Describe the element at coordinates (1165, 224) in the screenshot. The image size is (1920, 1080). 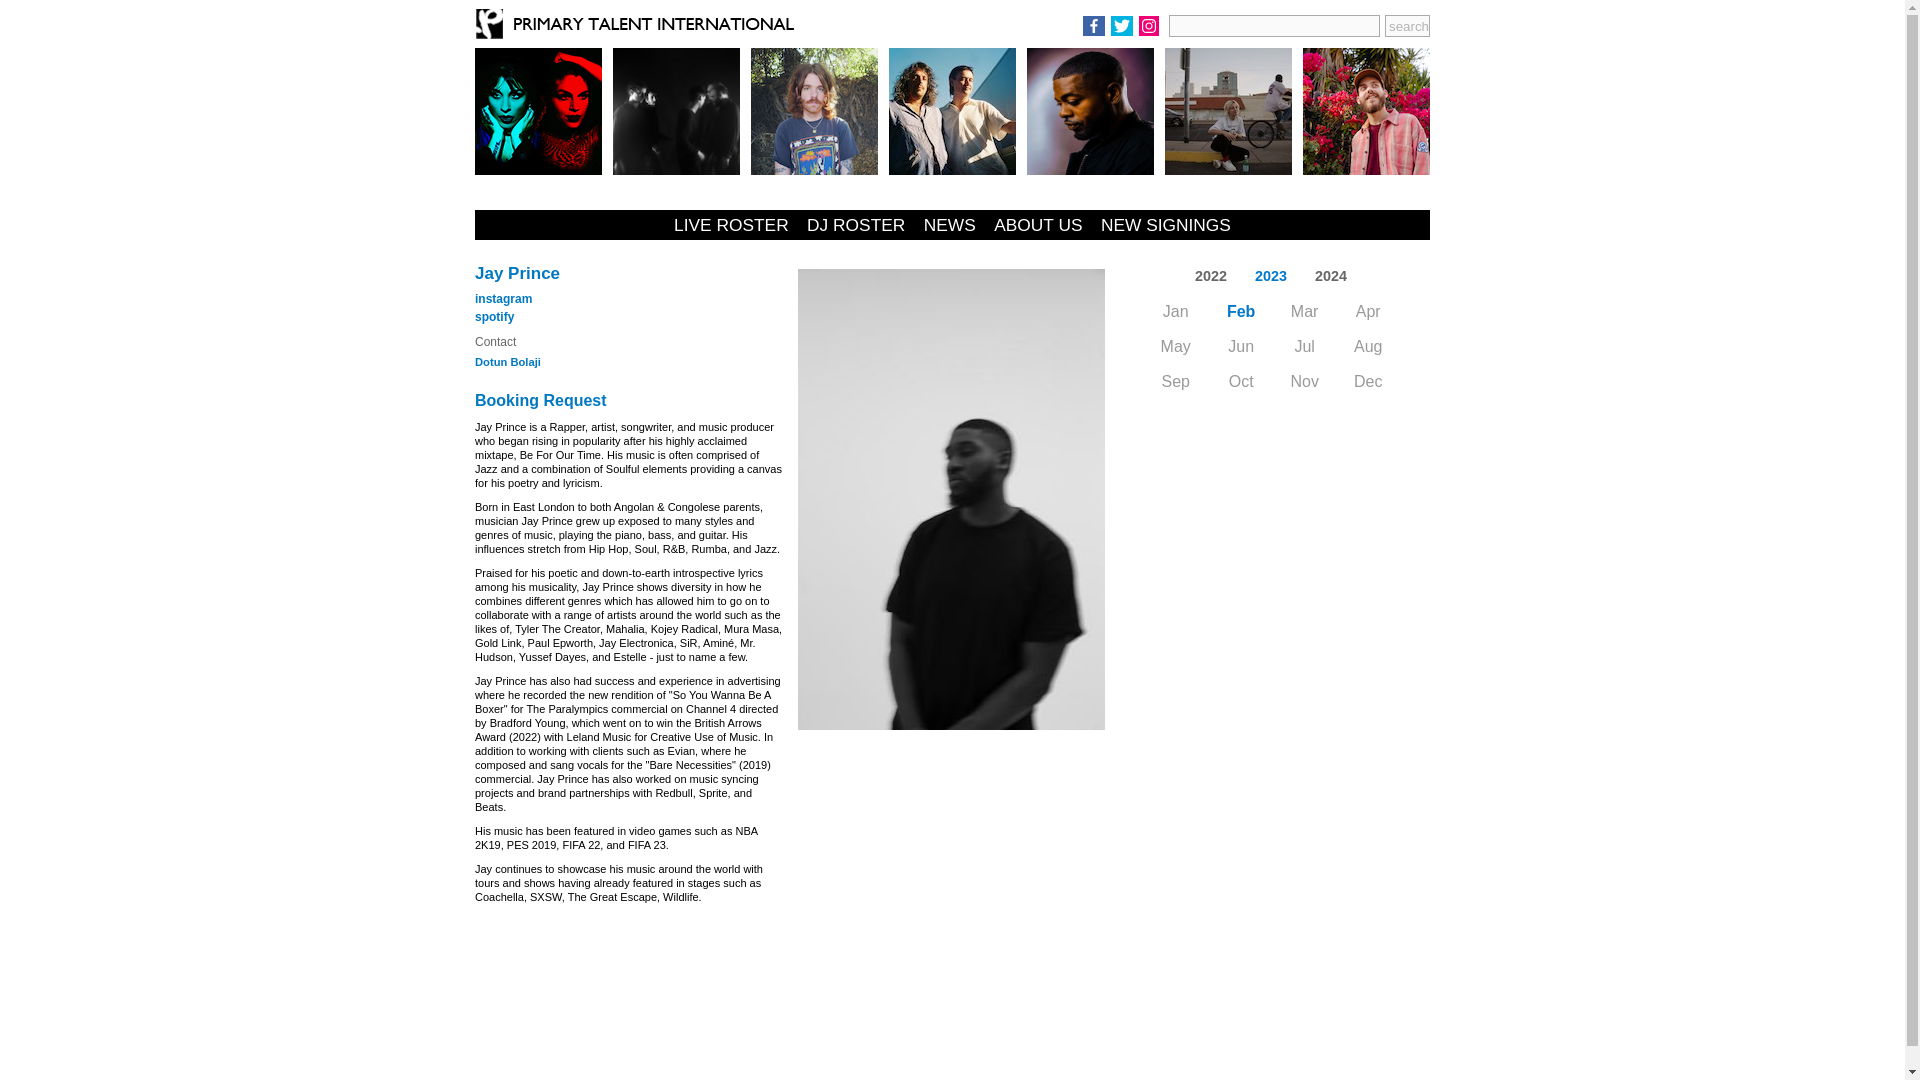
I see `NEW SIGNINGS` at that location.